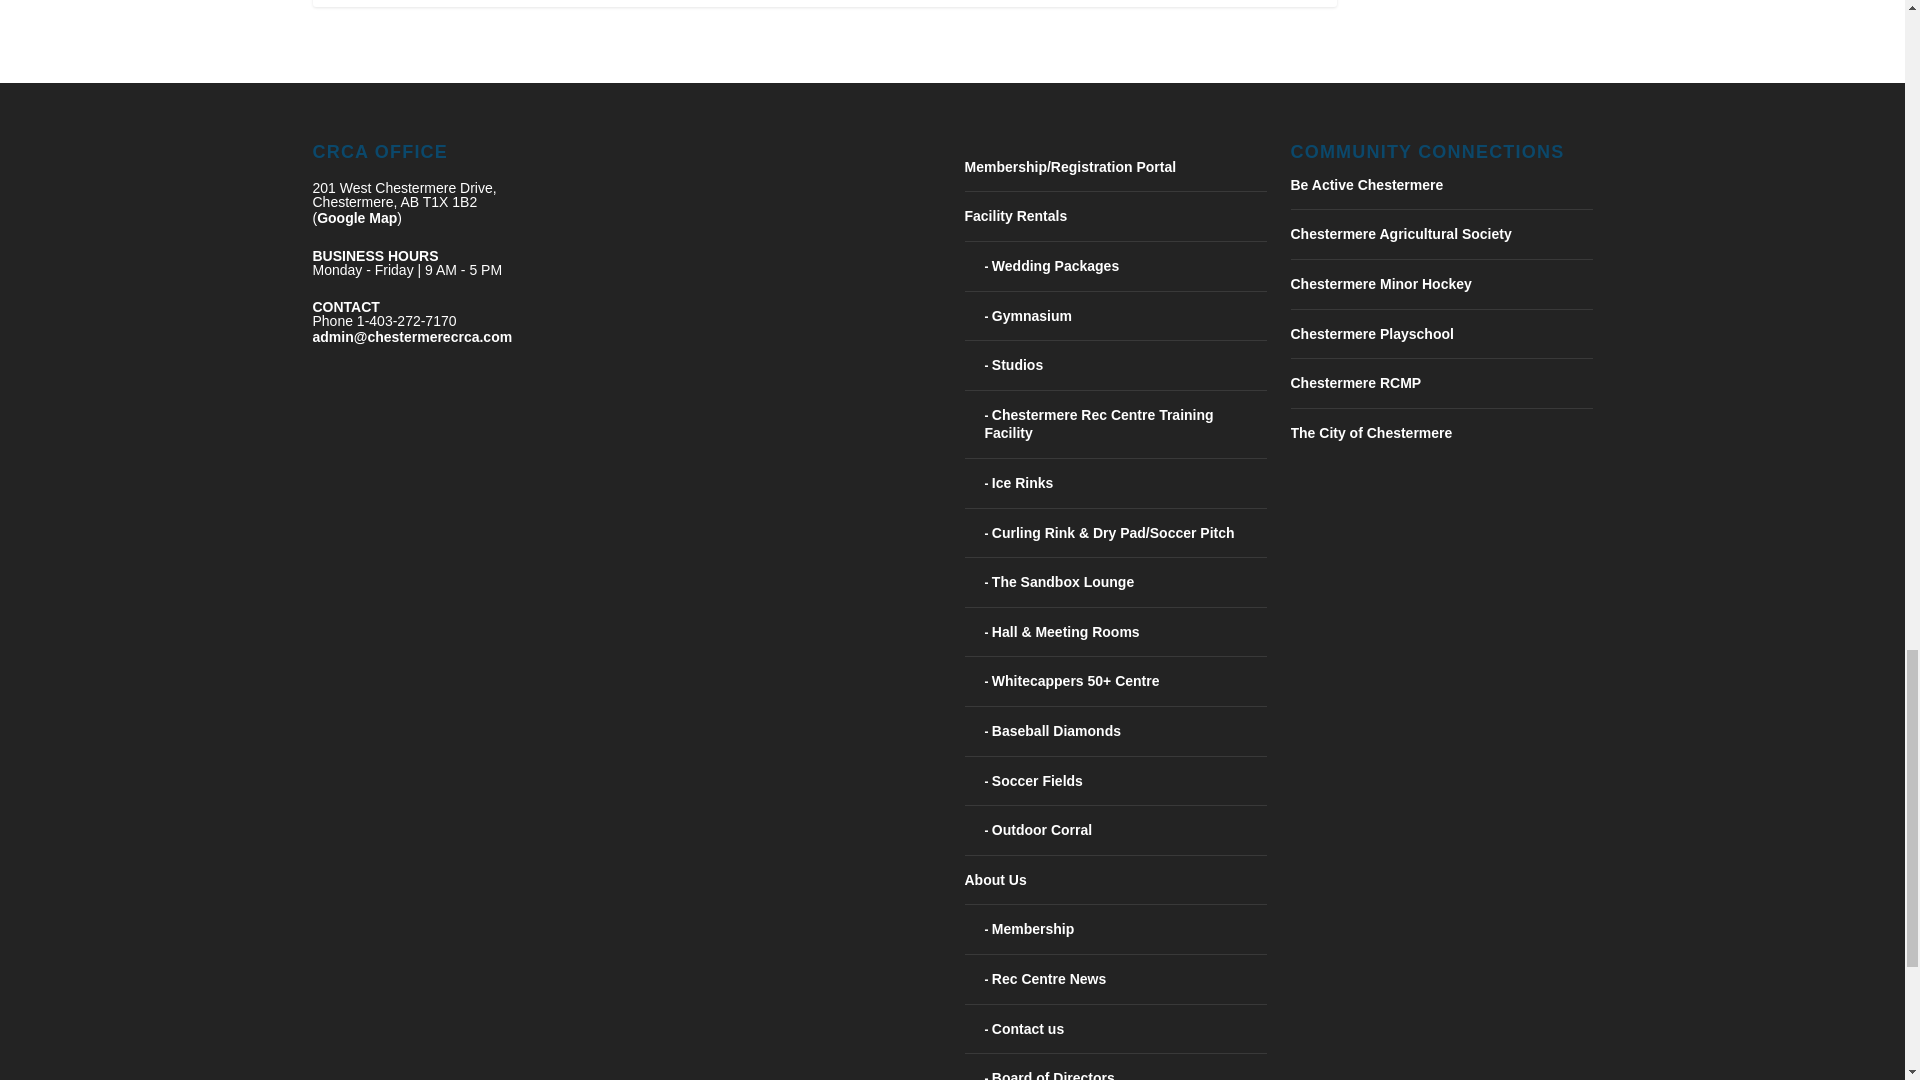  What do you see at coordinates (1366, 185) in the screenshot?
I see `Be Active Chestermere` at bounding box center [1366, 185].